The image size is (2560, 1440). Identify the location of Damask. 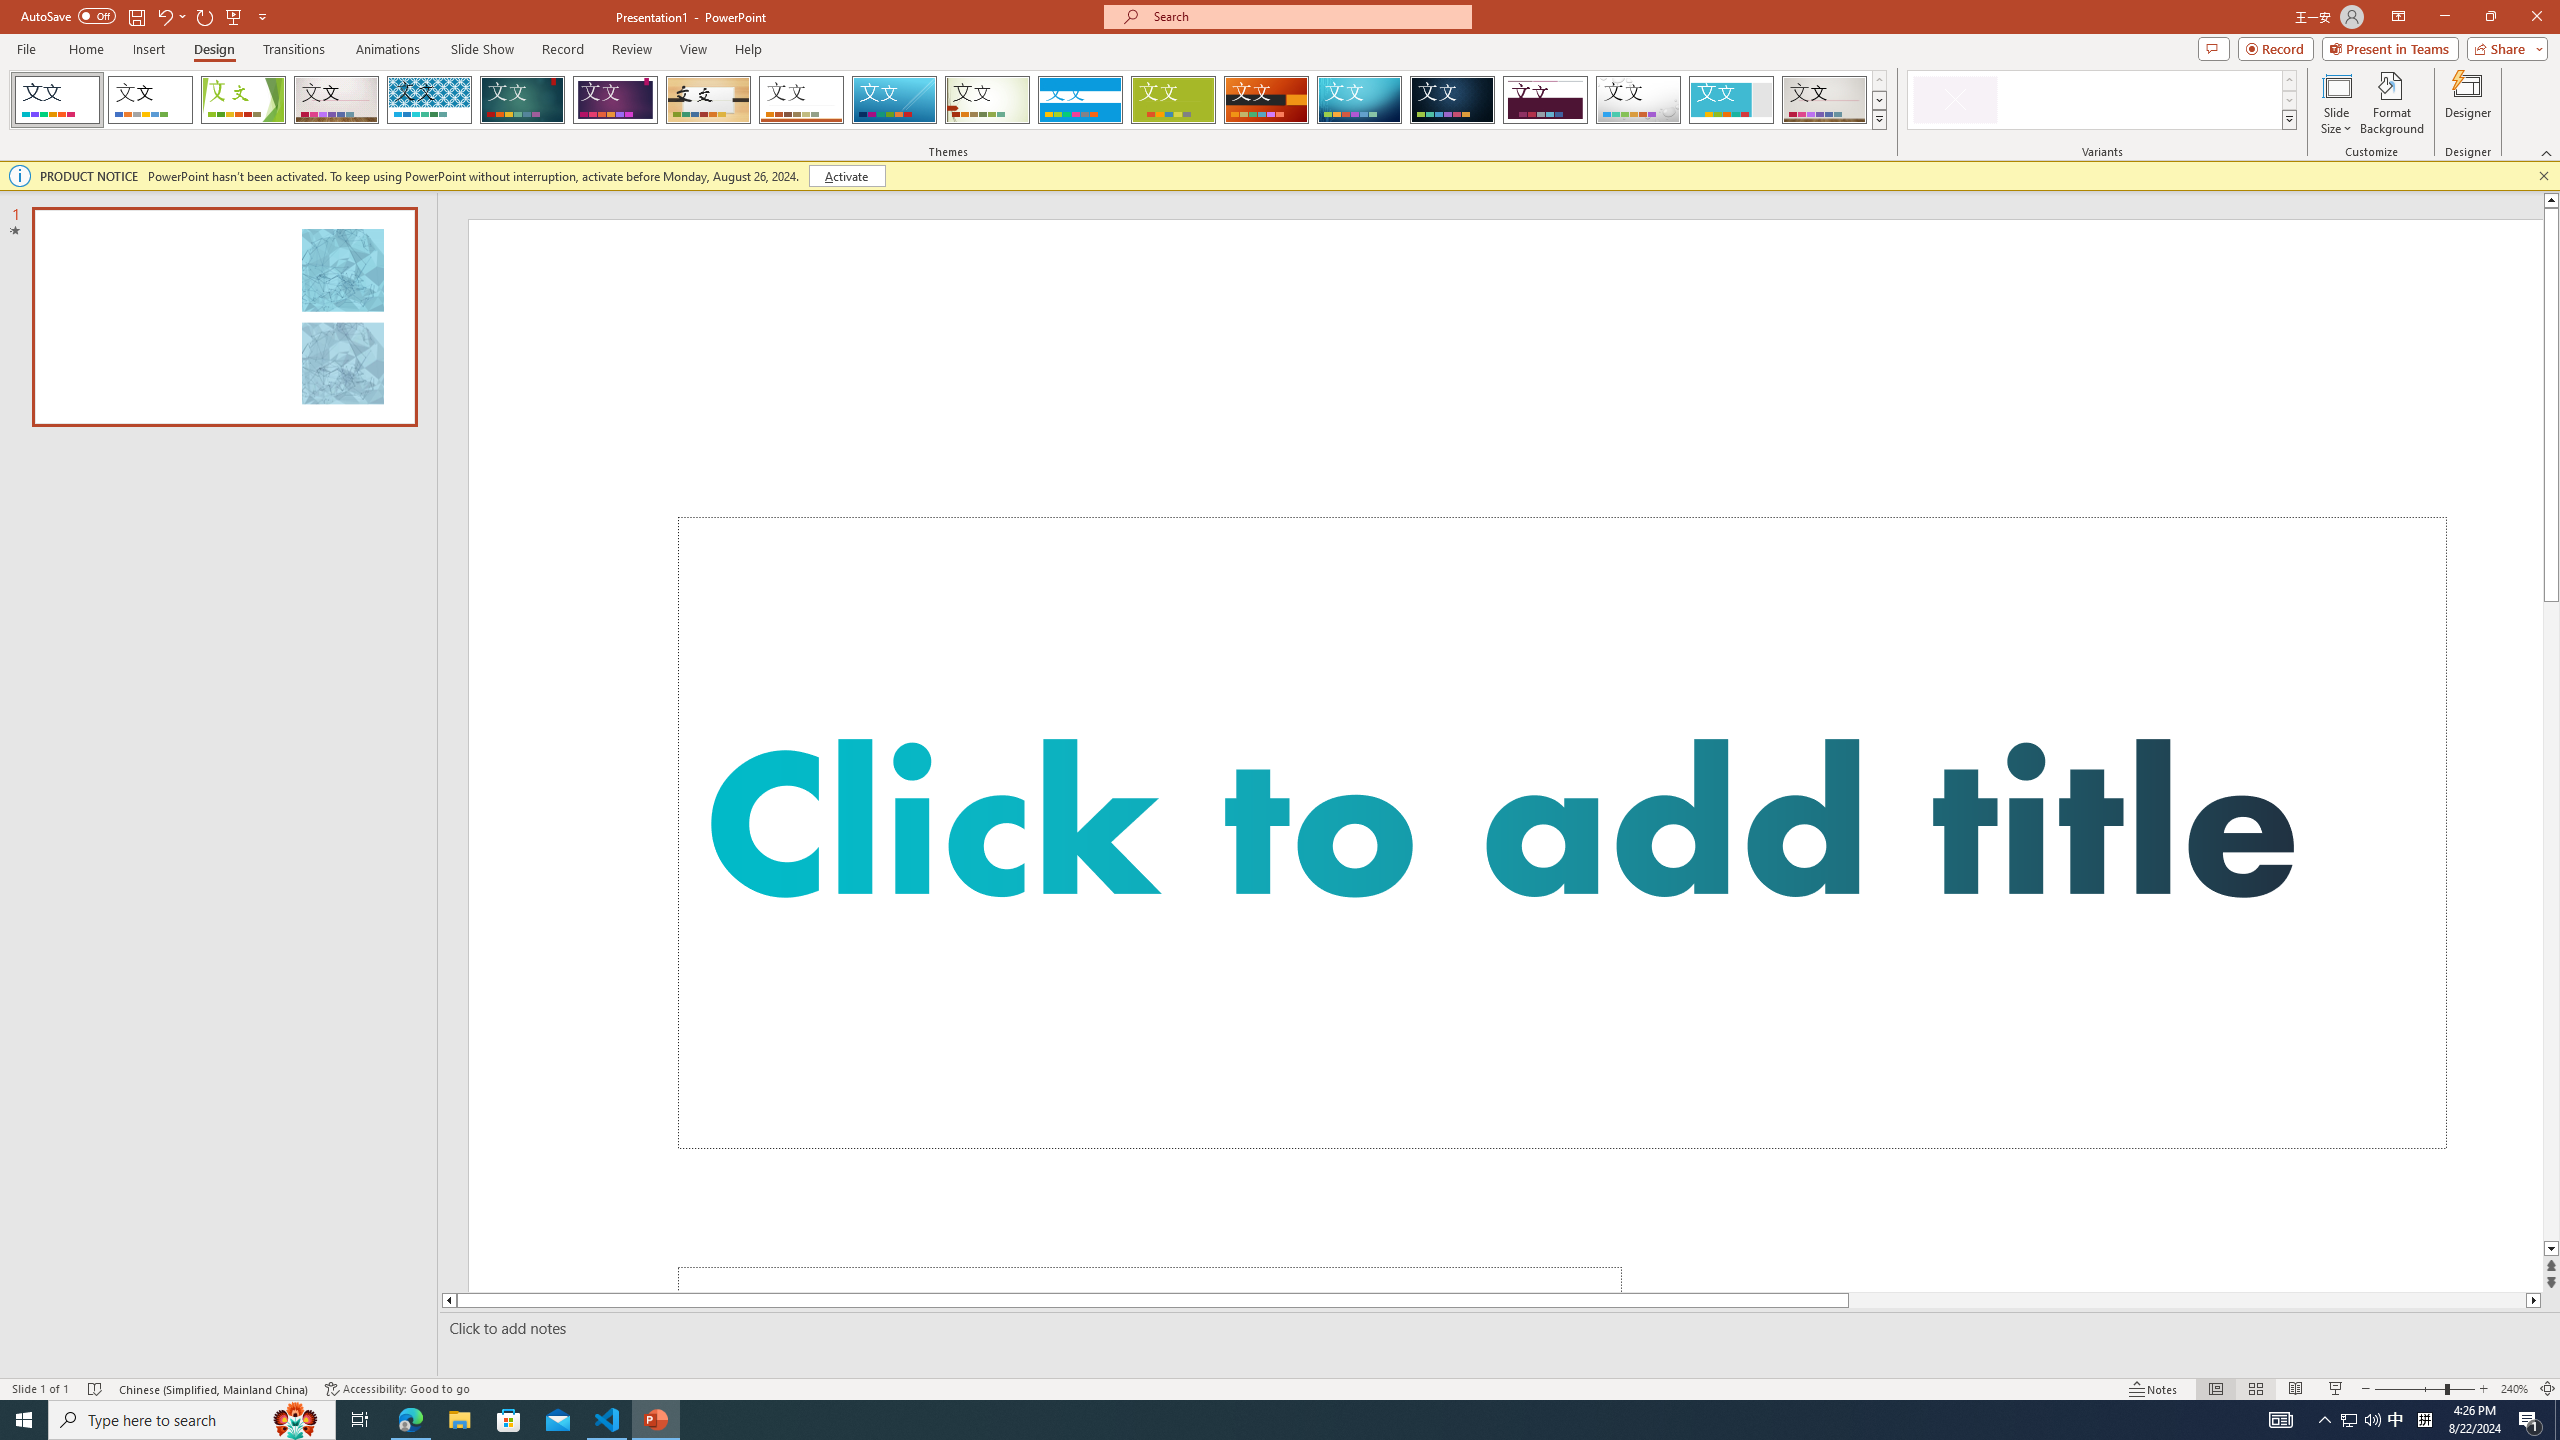
(1452, 100).